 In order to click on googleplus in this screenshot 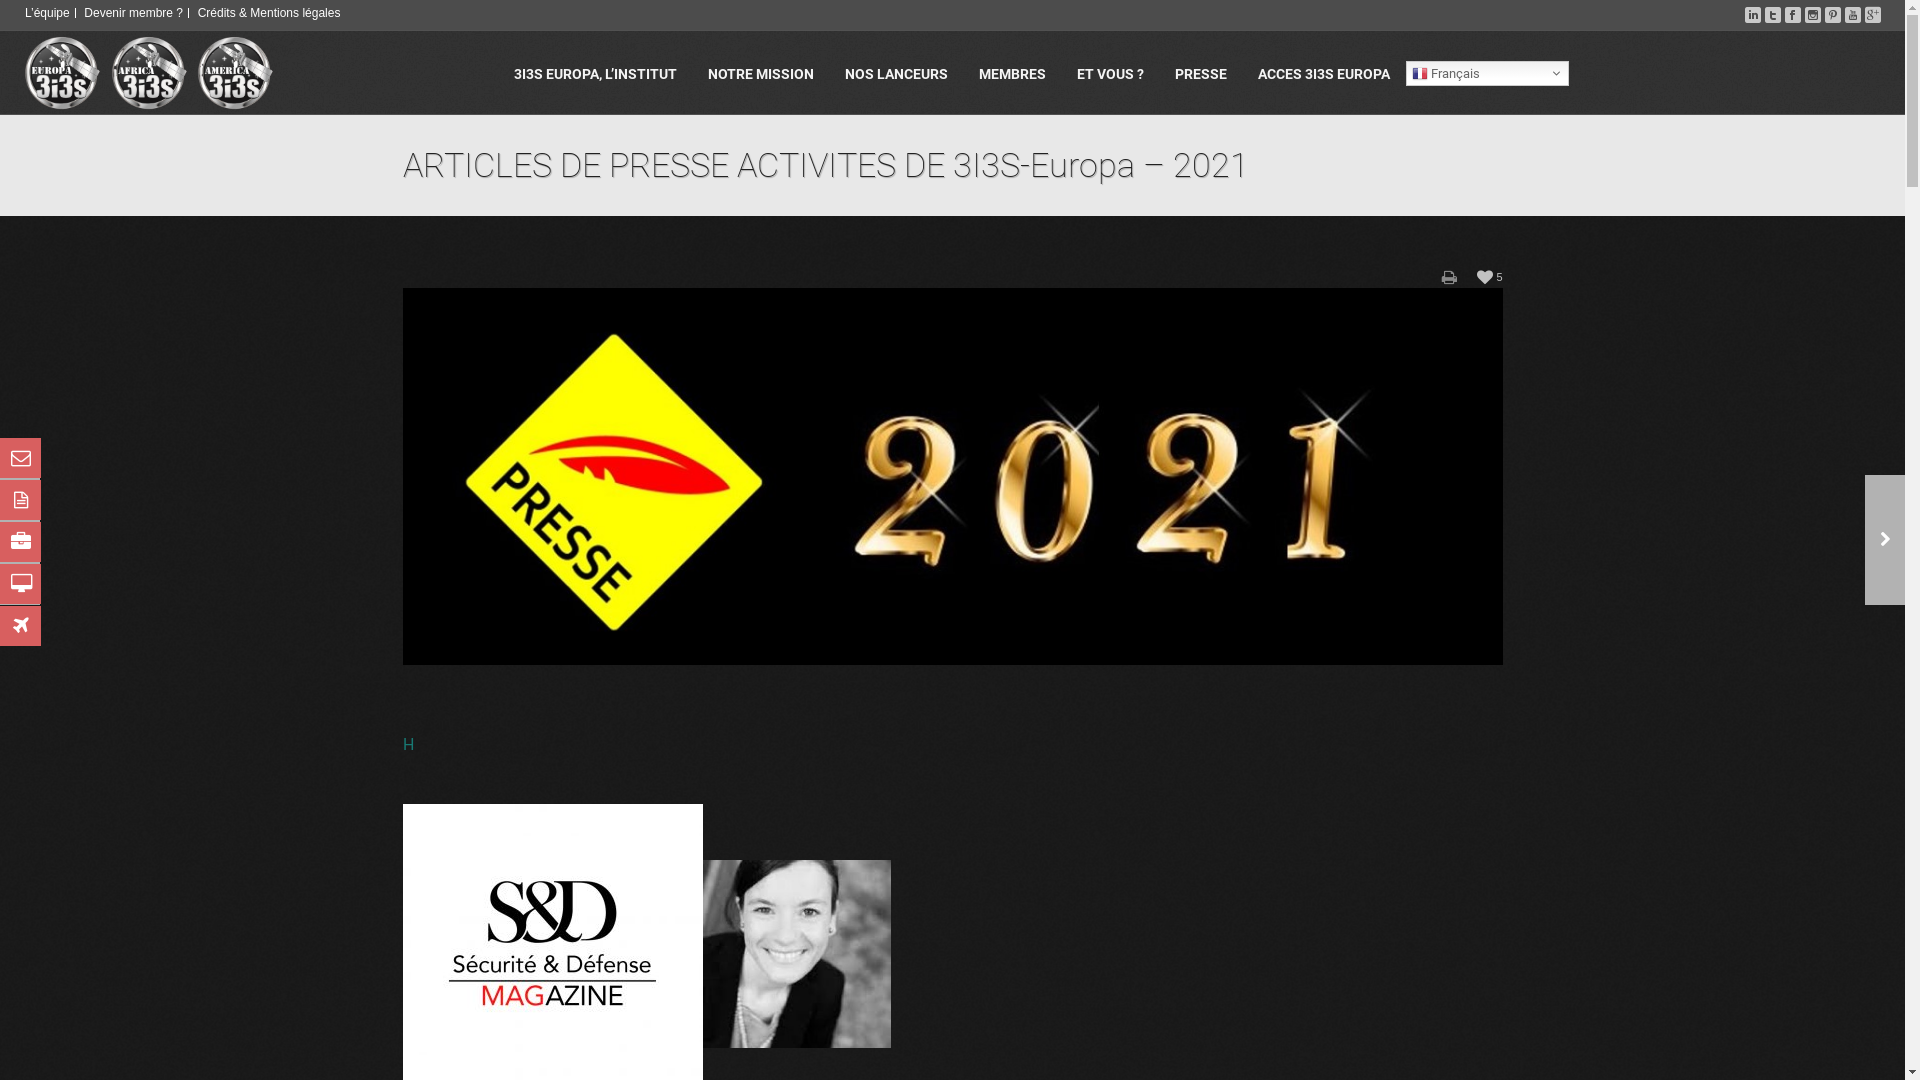, I will do `click(1873, 18)`.